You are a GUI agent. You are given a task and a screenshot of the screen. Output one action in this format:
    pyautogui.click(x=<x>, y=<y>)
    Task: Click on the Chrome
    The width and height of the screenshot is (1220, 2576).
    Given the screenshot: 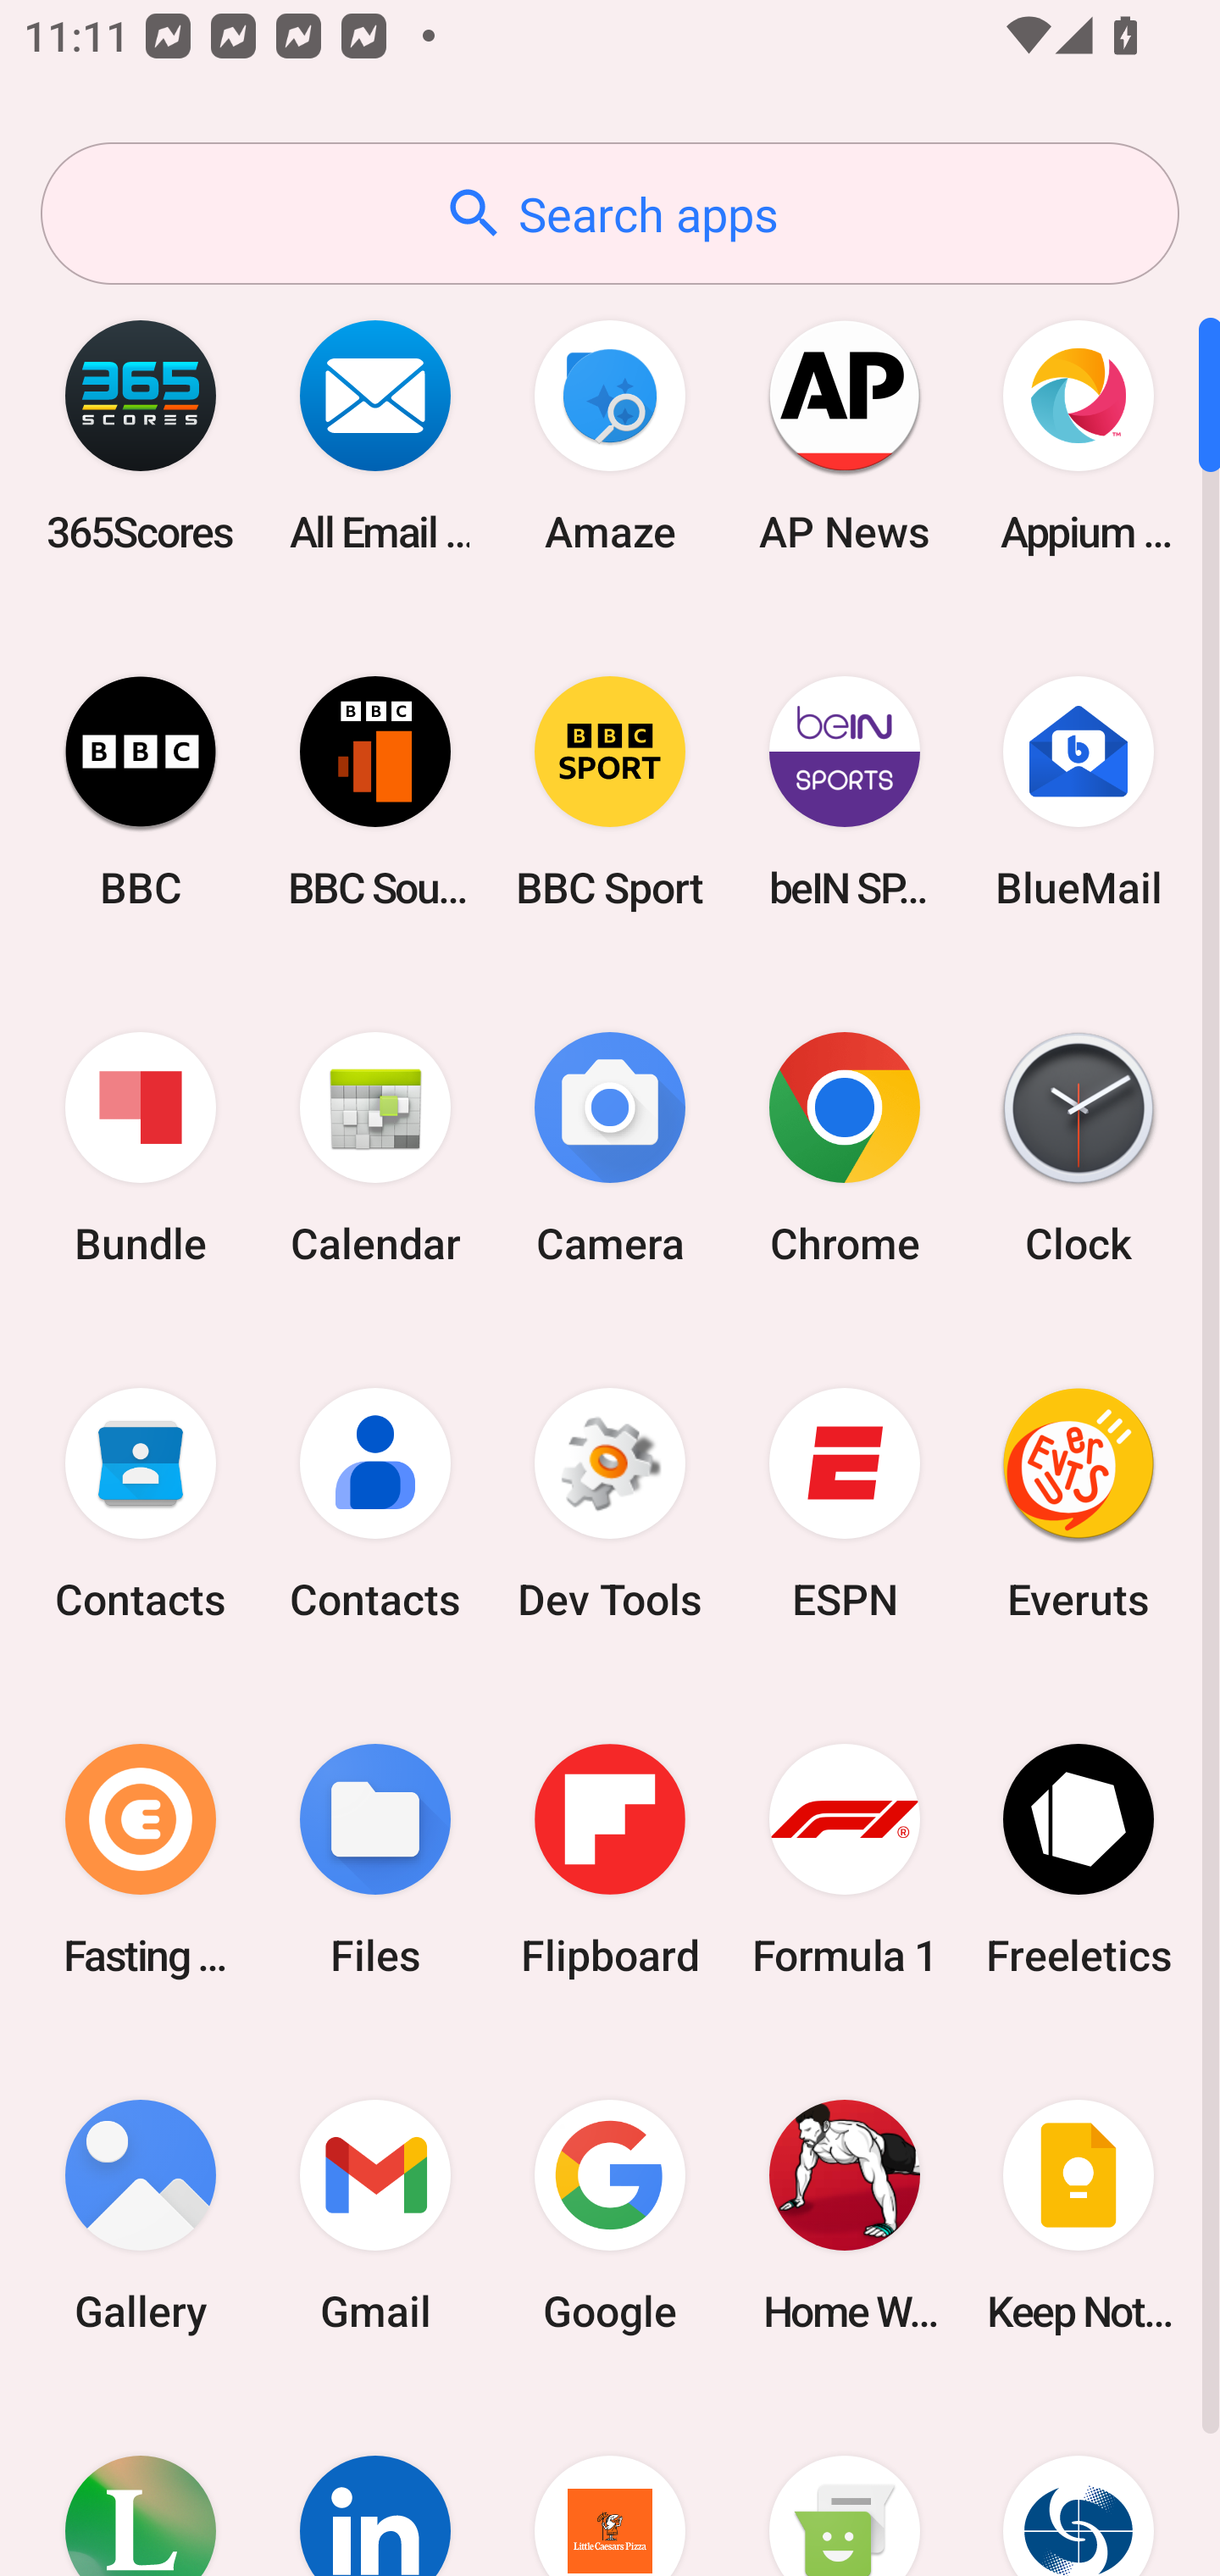 What is the action you would take?
    pyautogui.click(x=844, y=1149)
    